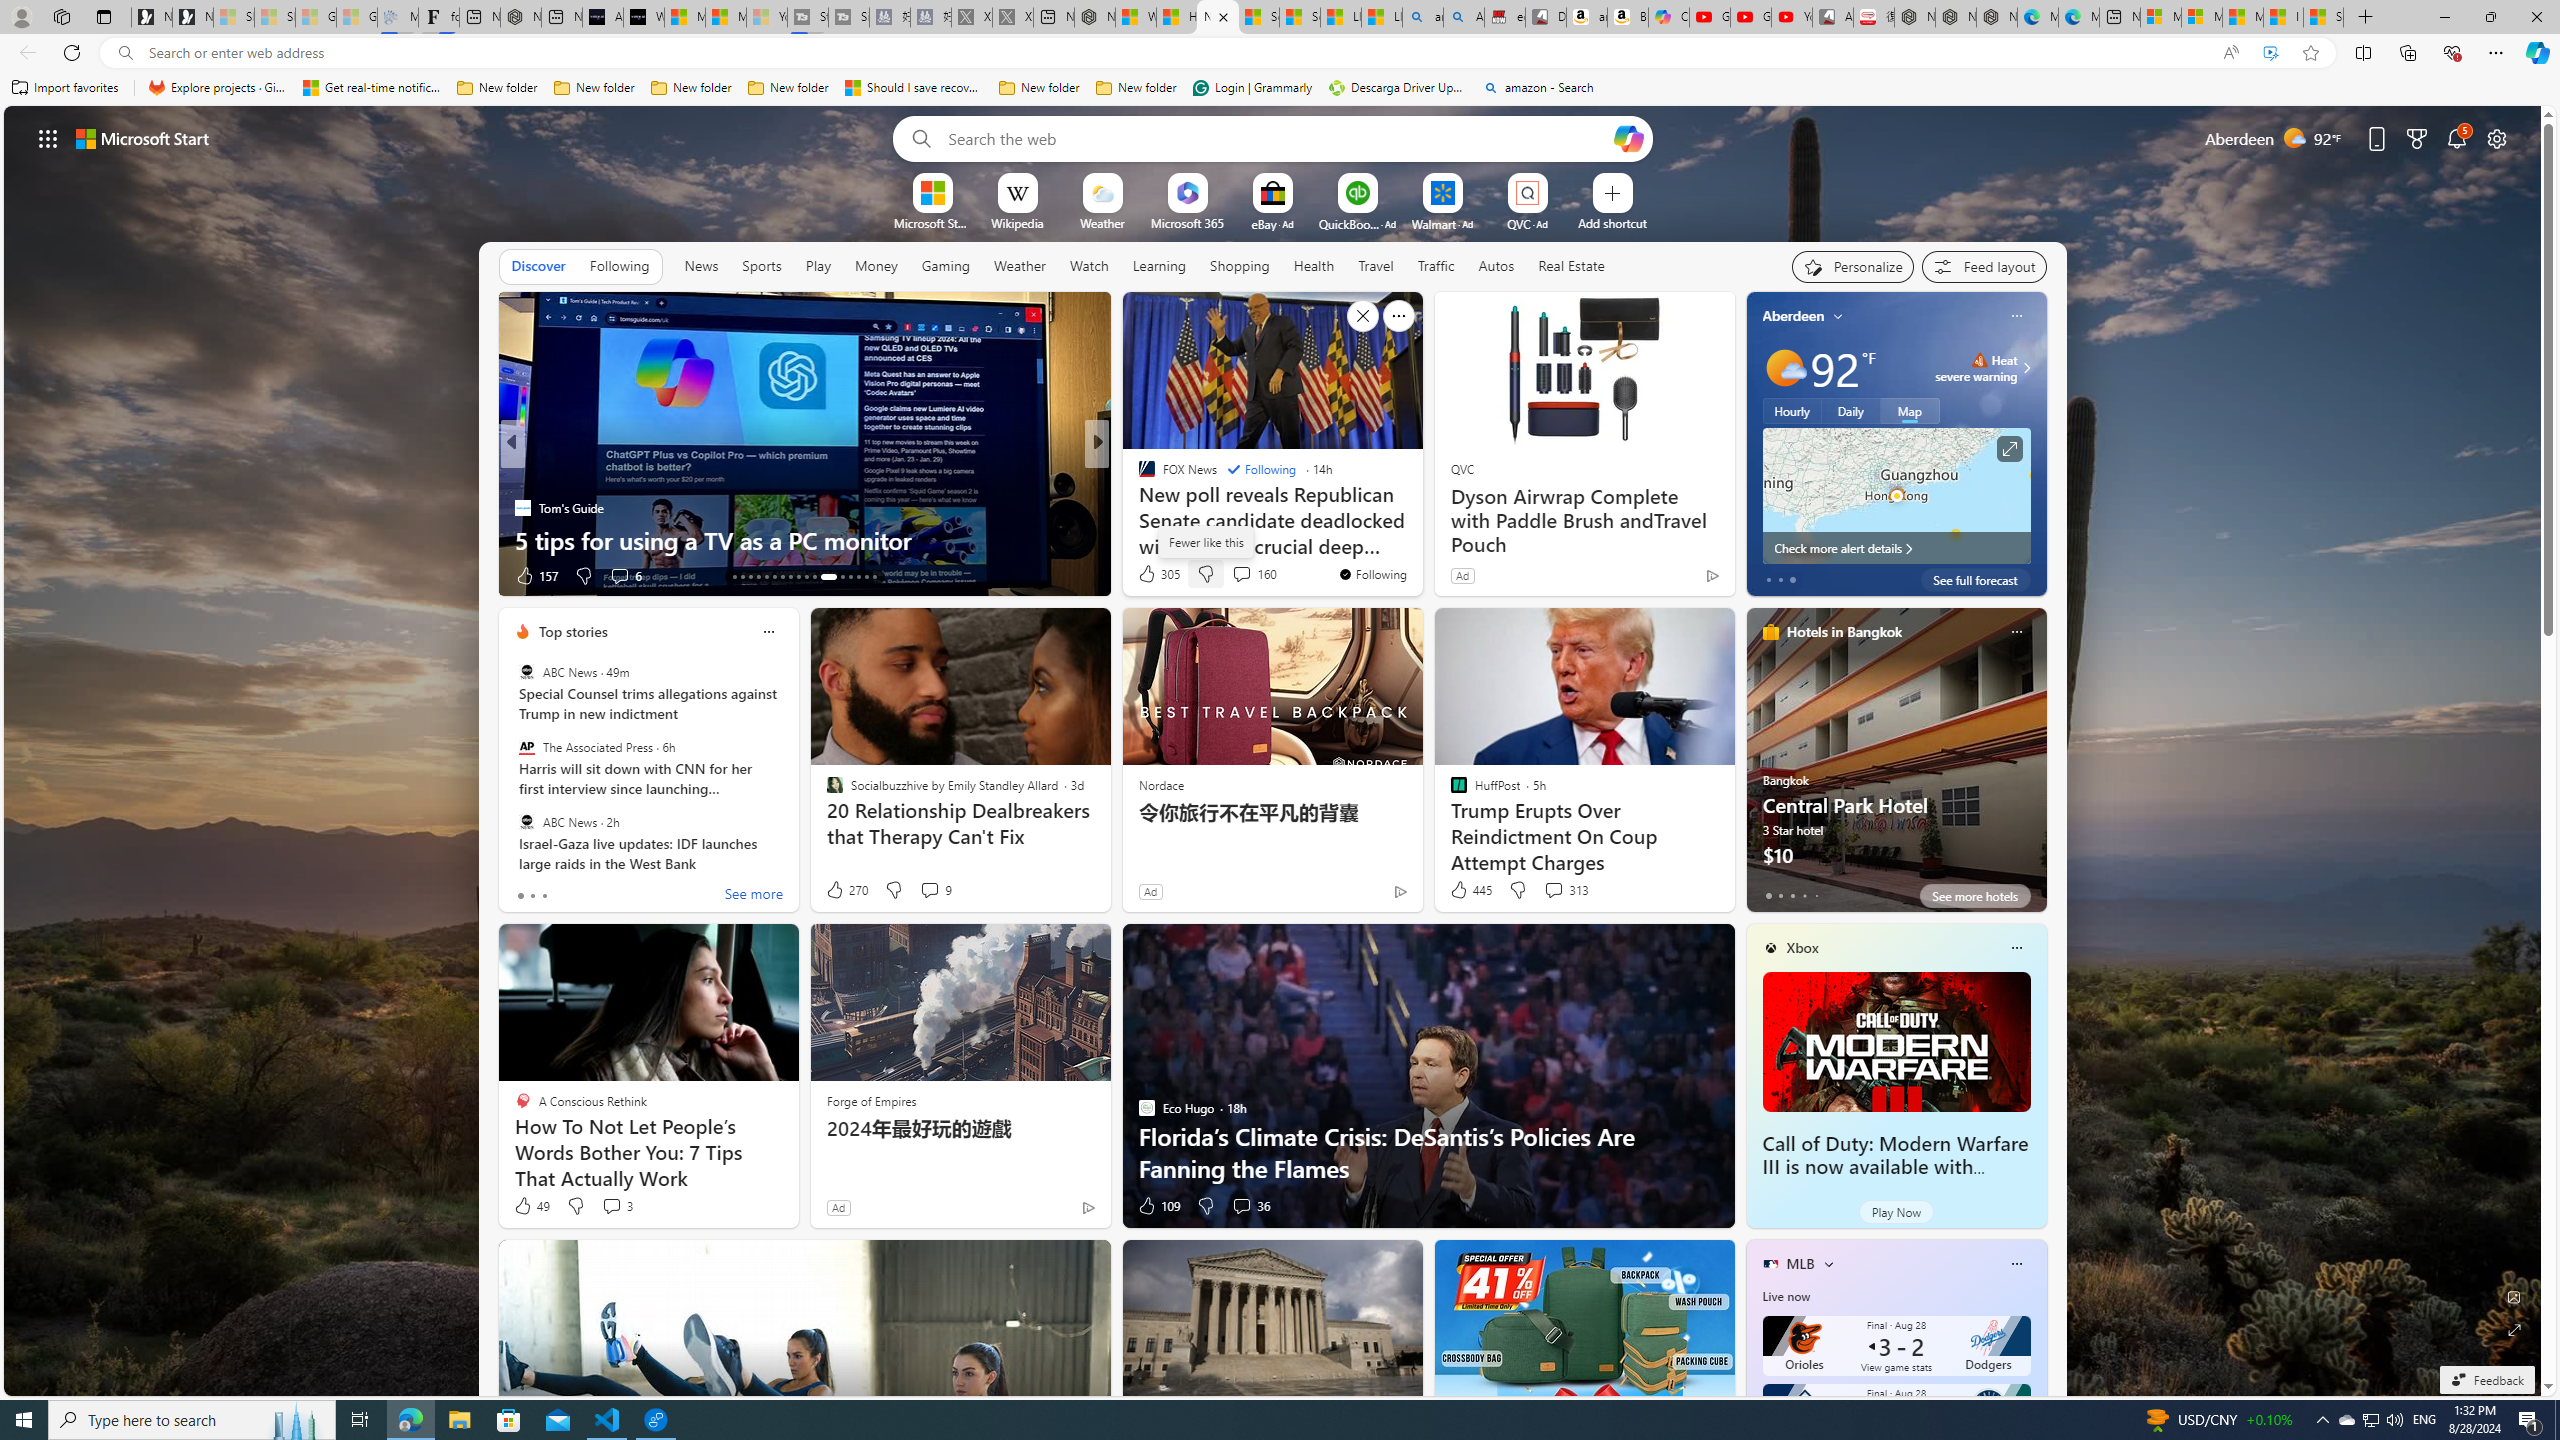  What do you see at coordinates (766, 577) in the screenshot?
I see `AutomationID: tab-17` at bounding box center [766, 577].